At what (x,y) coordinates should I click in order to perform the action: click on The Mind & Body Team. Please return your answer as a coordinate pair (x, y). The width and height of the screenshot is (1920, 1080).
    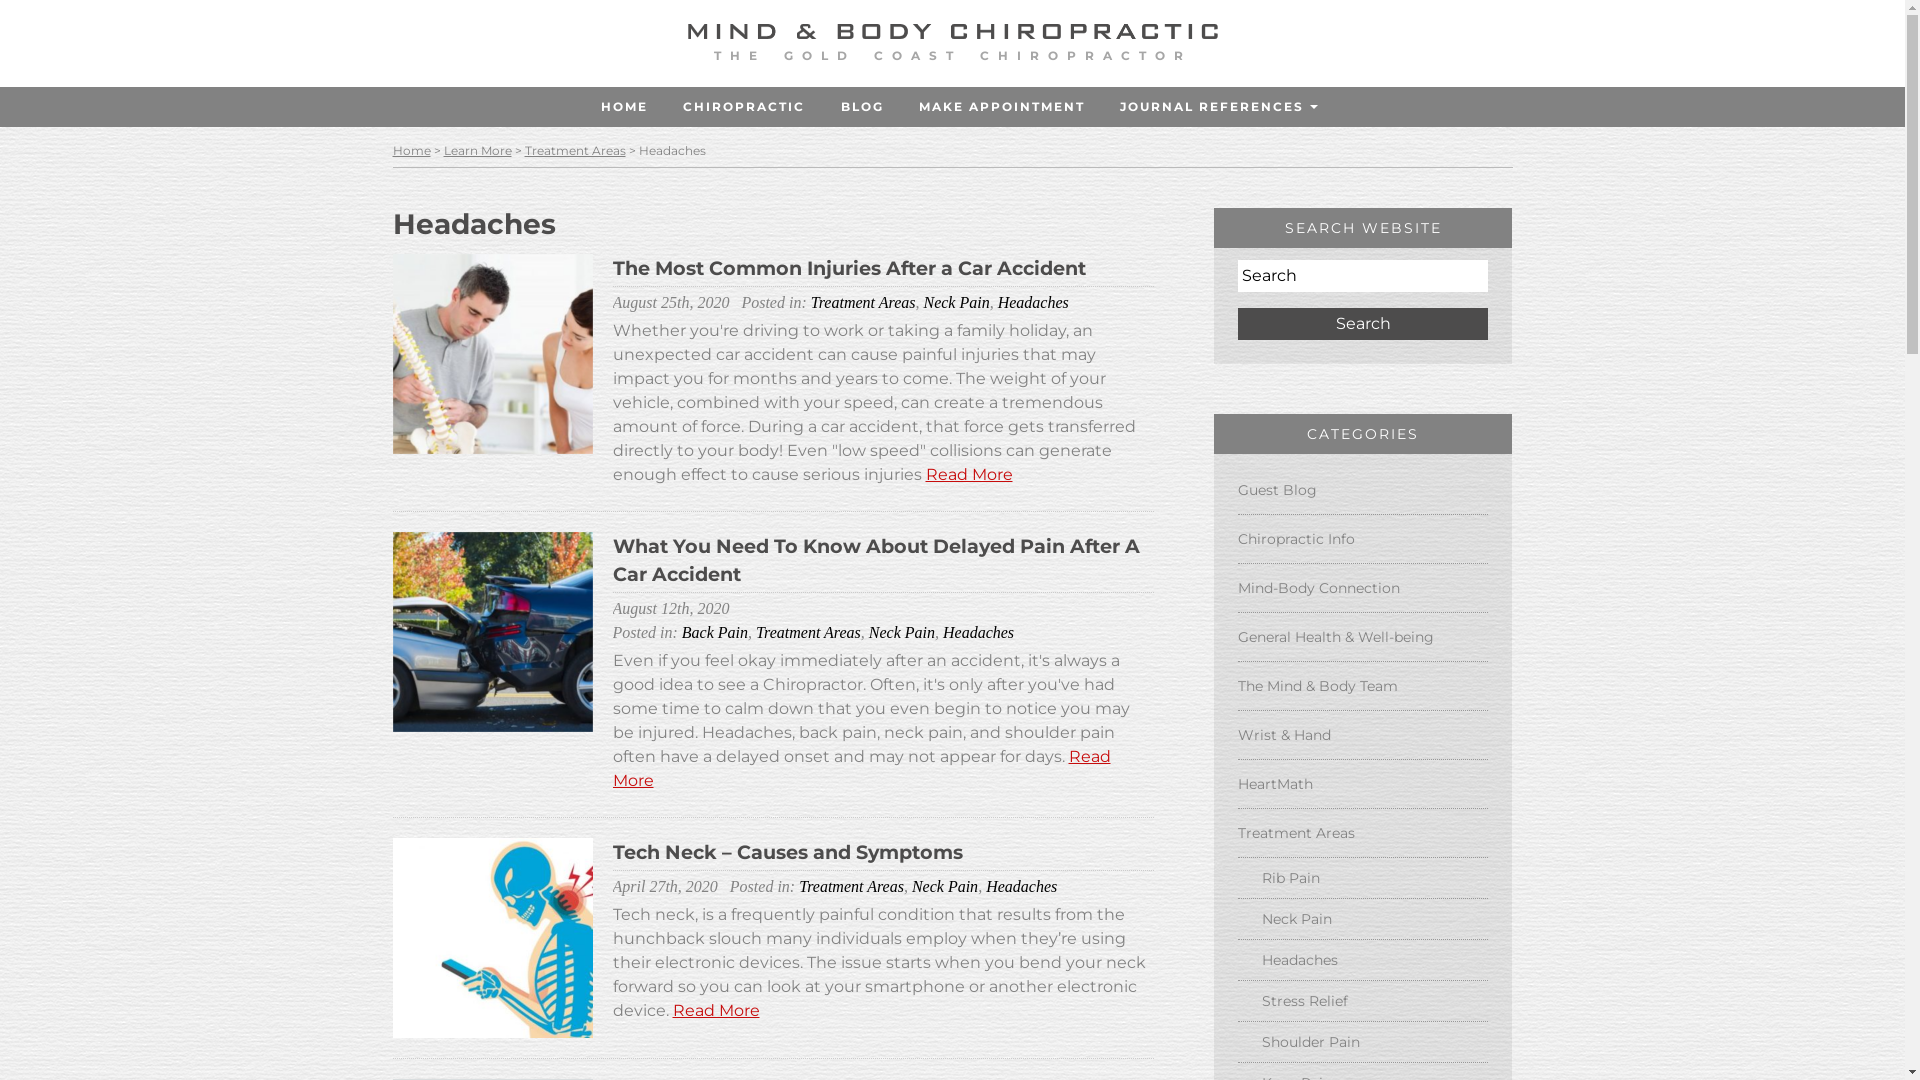
    Looking at the image, I should click on (1363, 686).